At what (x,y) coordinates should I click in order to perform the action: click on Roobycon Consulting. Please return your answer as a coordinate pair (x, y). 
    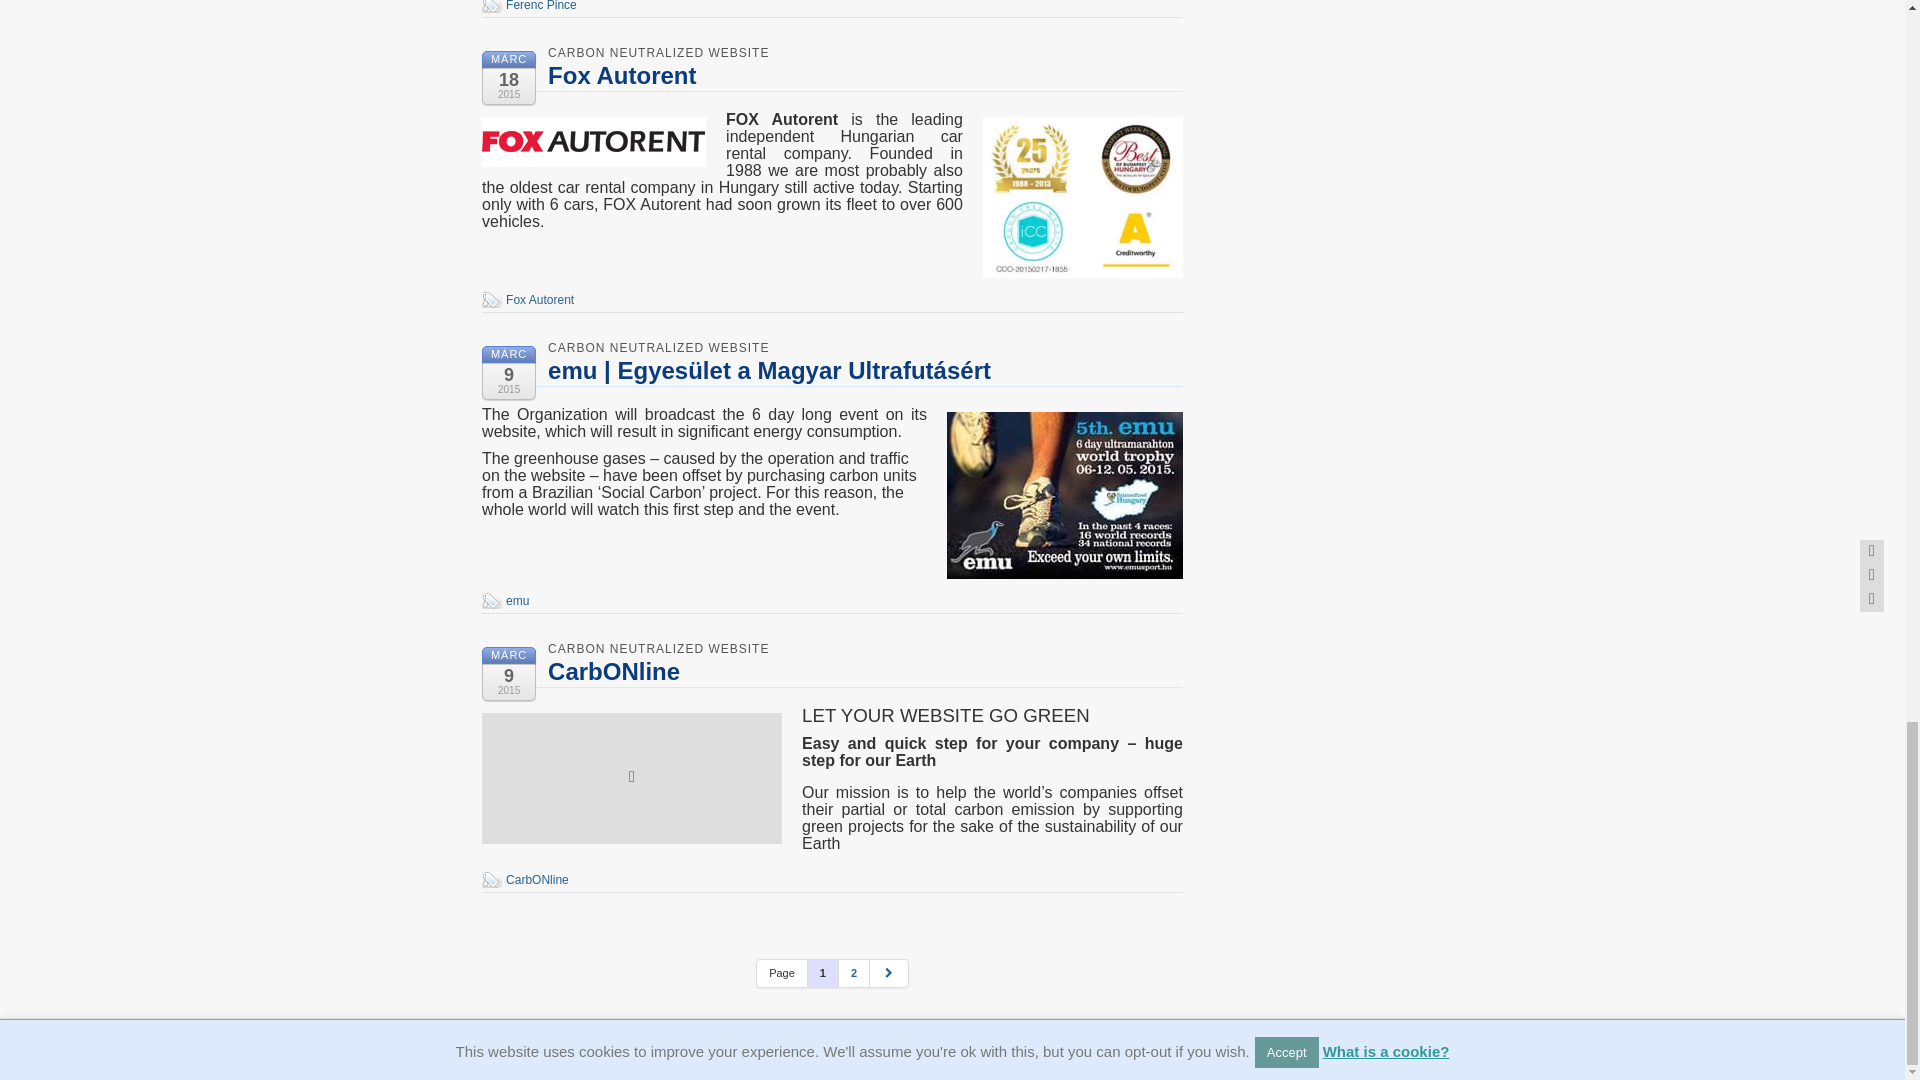
    Looking at the image, I should click on (672, 860).